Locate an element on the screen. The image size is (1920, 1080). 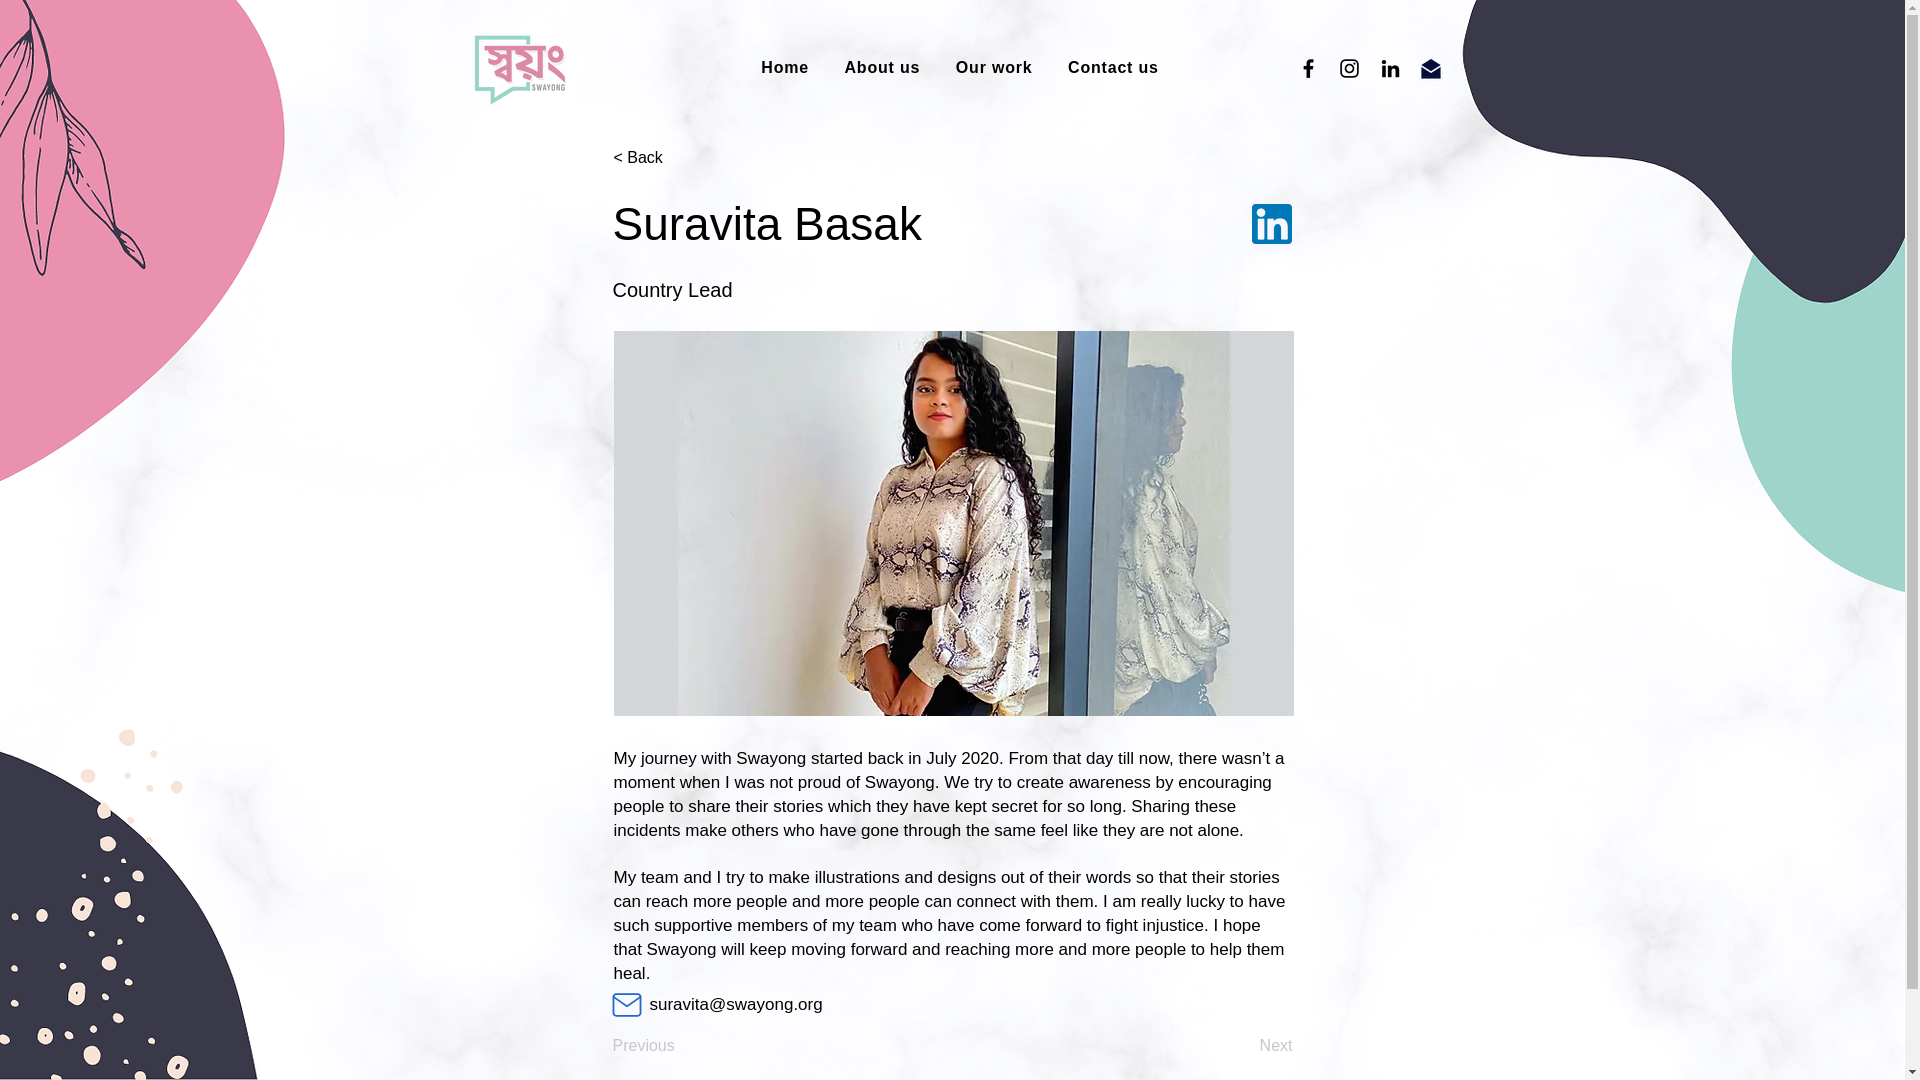
174857.png is located at coordinates (1272, 224).